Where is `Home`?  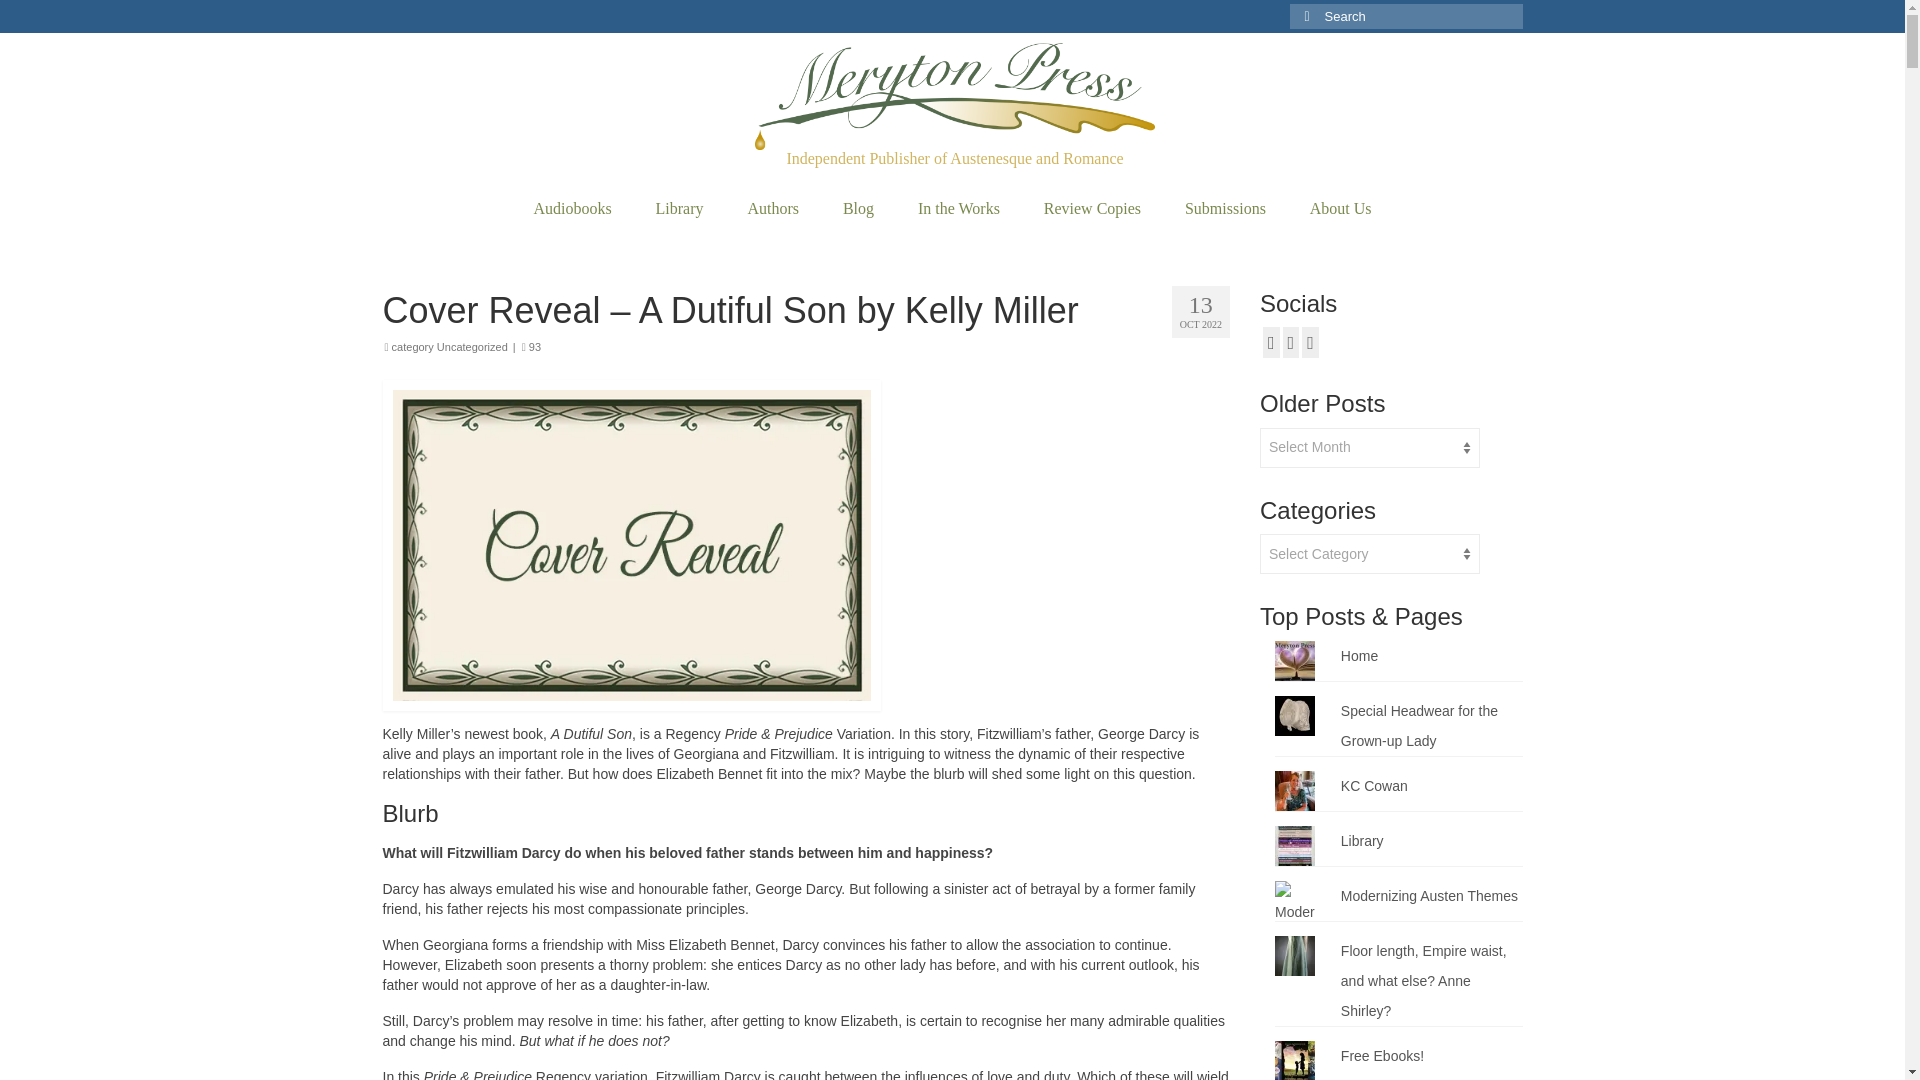 Home is located at coordinates (1359, 656).